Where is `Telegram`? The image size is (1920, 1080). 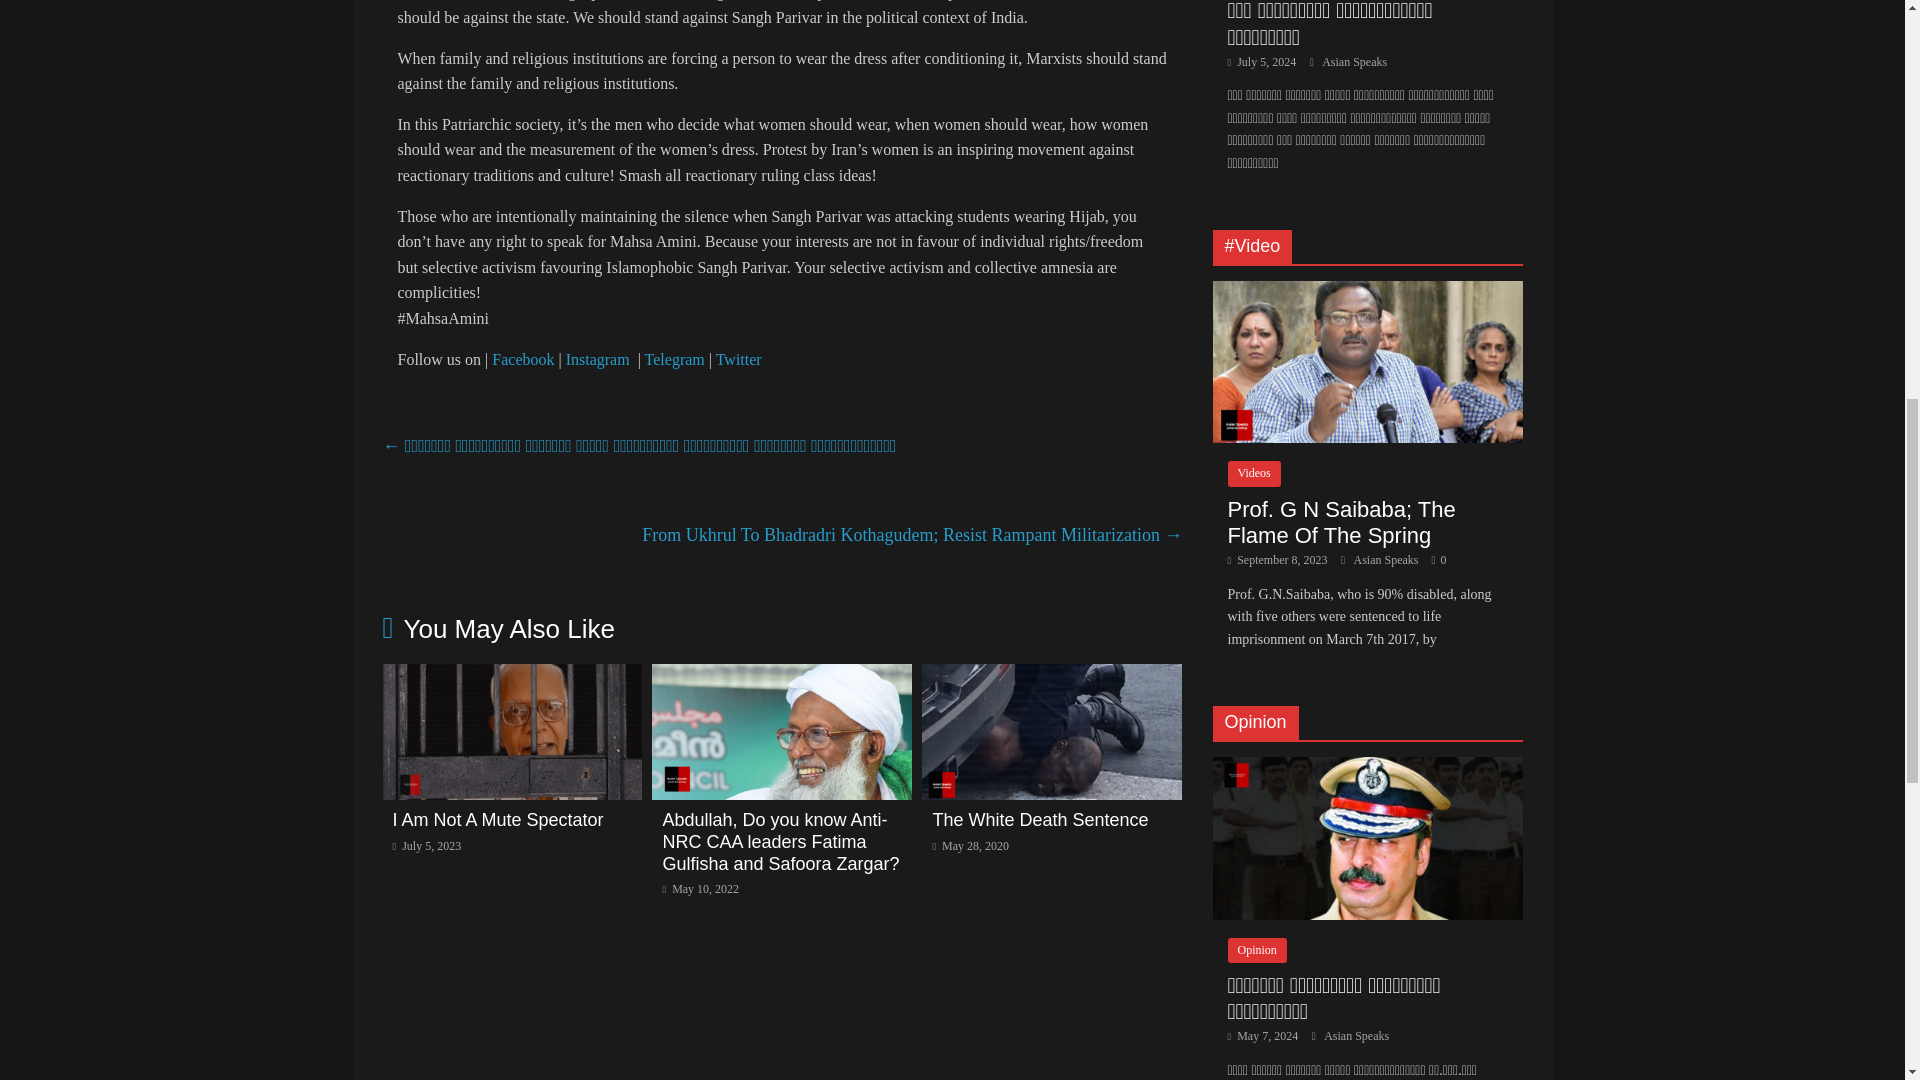 Telegram is located at coordinates (674, 358).